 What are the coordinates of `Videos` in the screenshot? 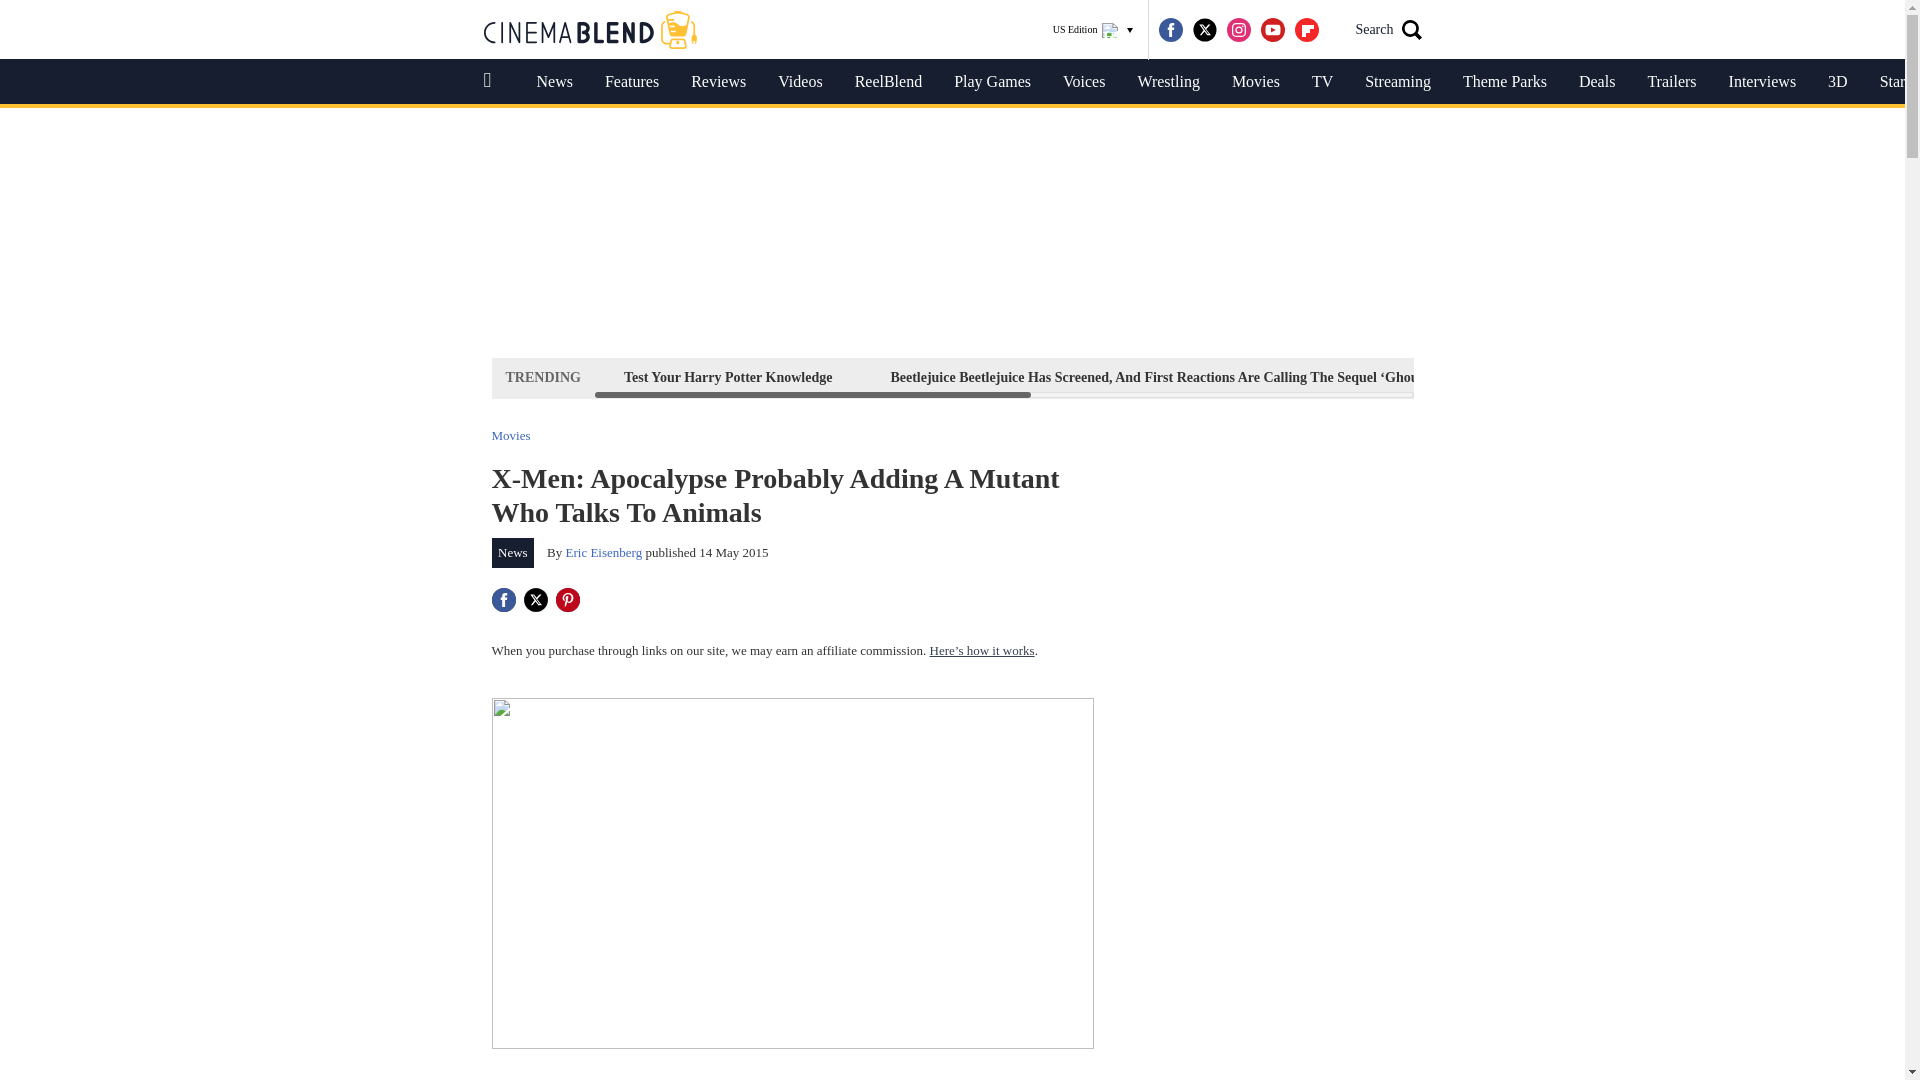 It's located at (800, 82).